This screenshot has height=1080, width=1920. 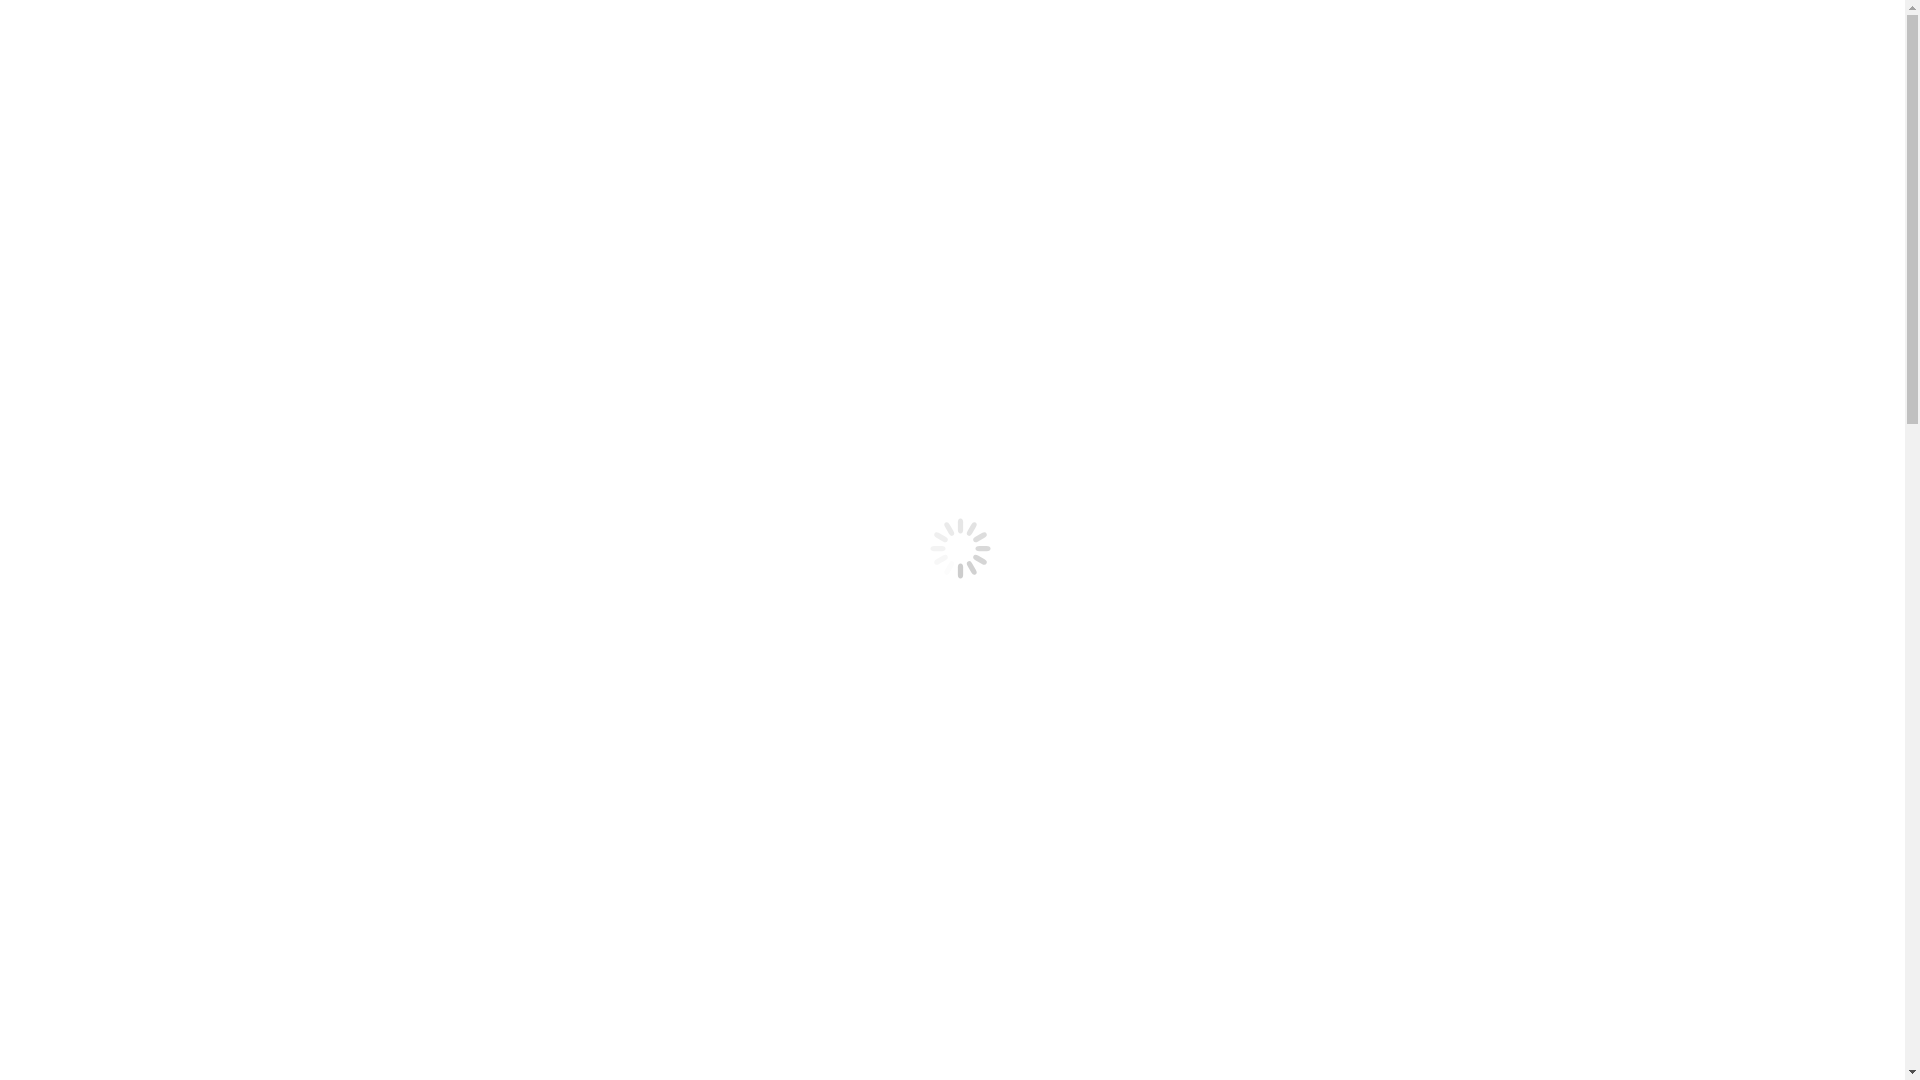 What do you see at coordinates (228, 1044) in the screenshot?
I see `Personal Information Protection Act (PIPA)` at bounding box center [228, 1044].